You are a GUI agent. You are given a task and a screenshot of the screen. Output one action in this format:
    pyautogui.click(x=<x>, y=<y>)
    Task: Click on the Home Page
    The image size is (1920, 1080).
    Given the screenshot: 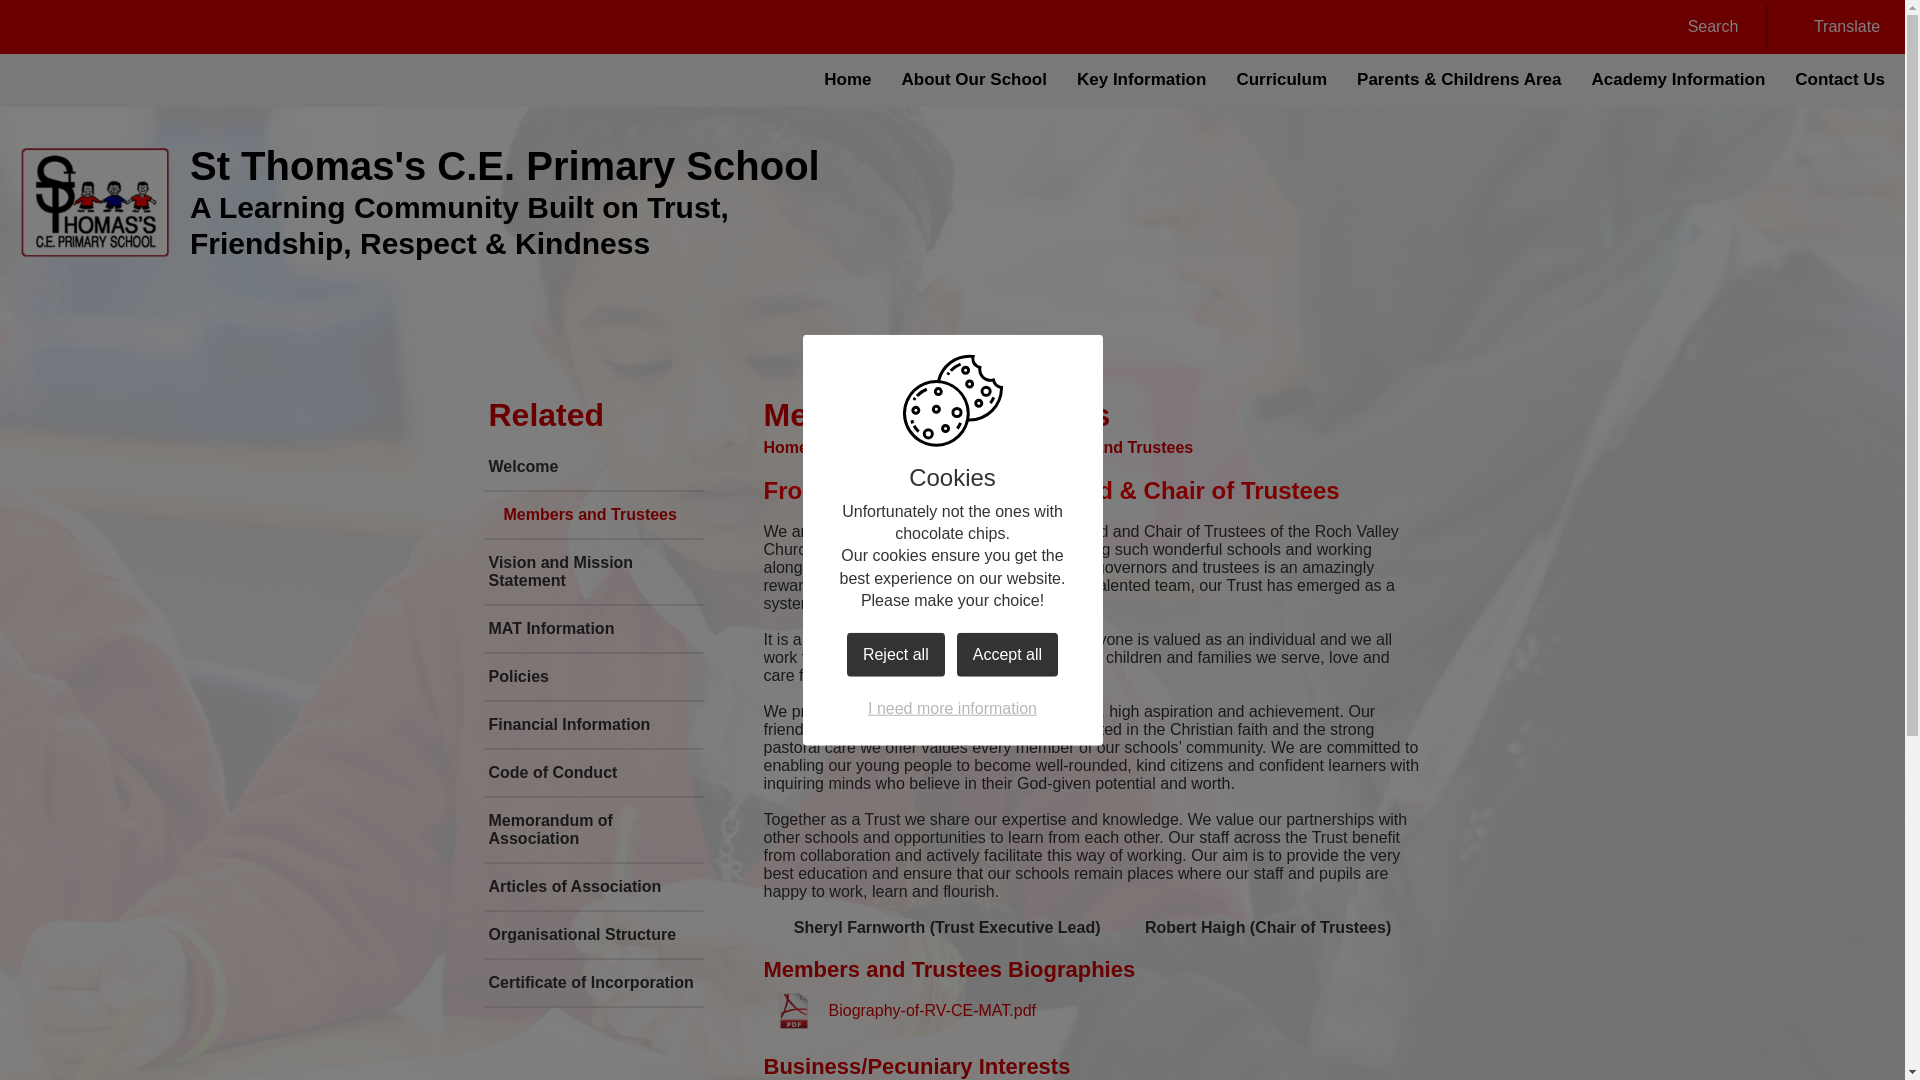 What is the action you would take?
    pyautogui.click(x=94, y=202)
    